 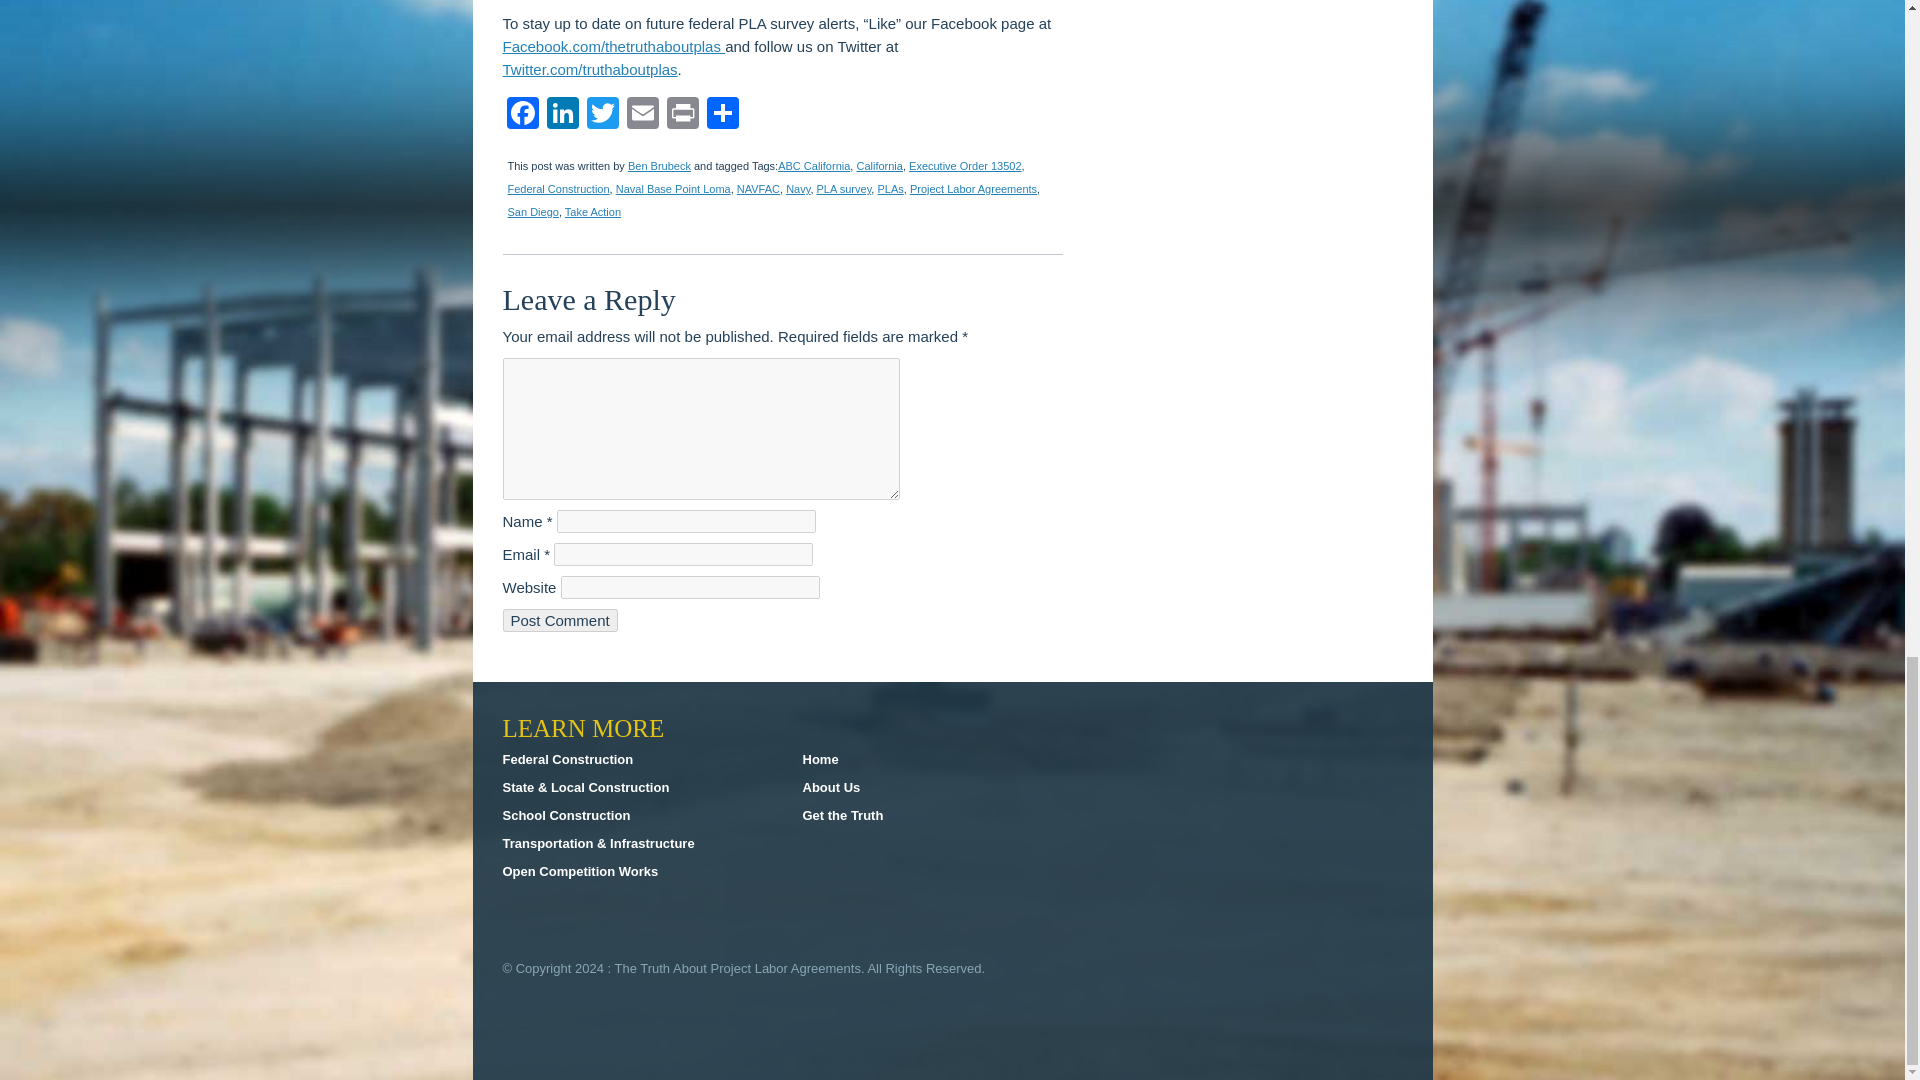 I want to click on Posts by Ben Brubeck, so click(x=659, y=165).